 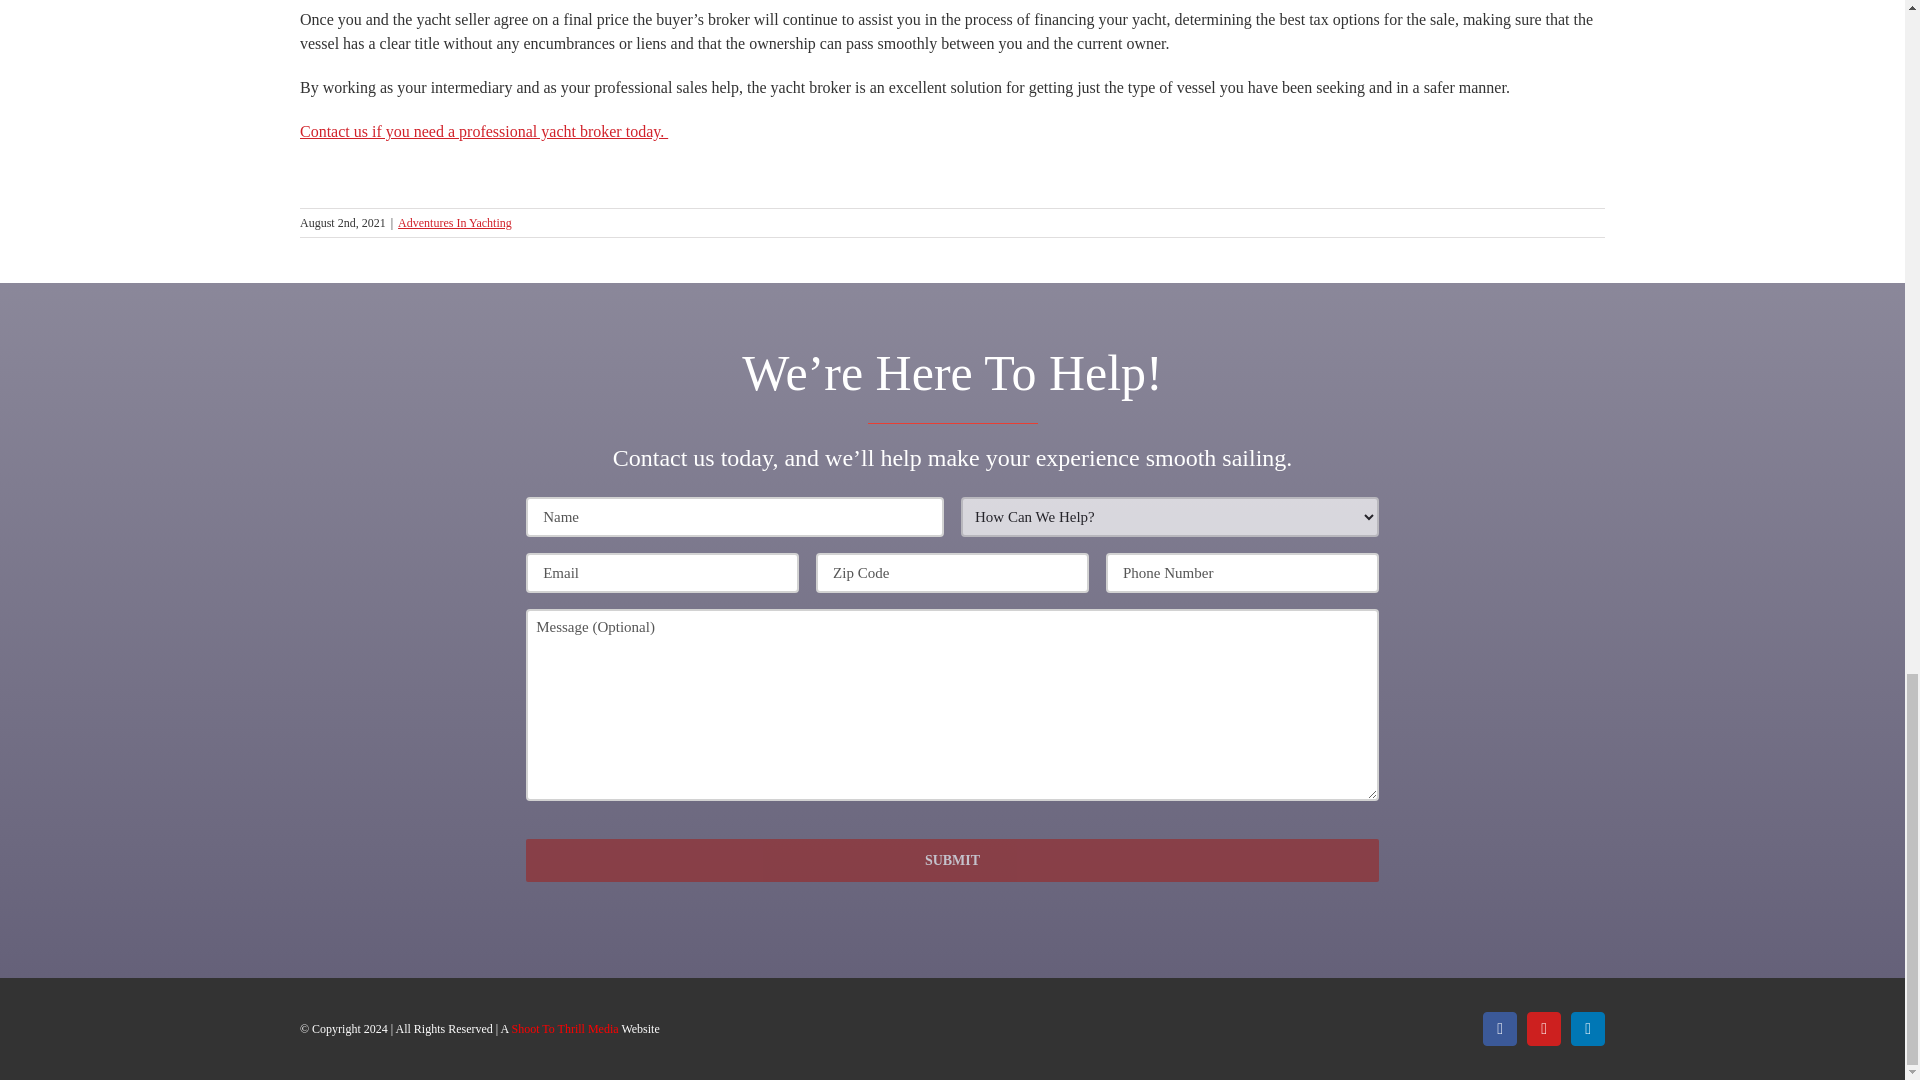 What do you see at coordinates (1499, 1028) in the screenshot?
I see `Facebook` at bounding box center [1499, 1028].